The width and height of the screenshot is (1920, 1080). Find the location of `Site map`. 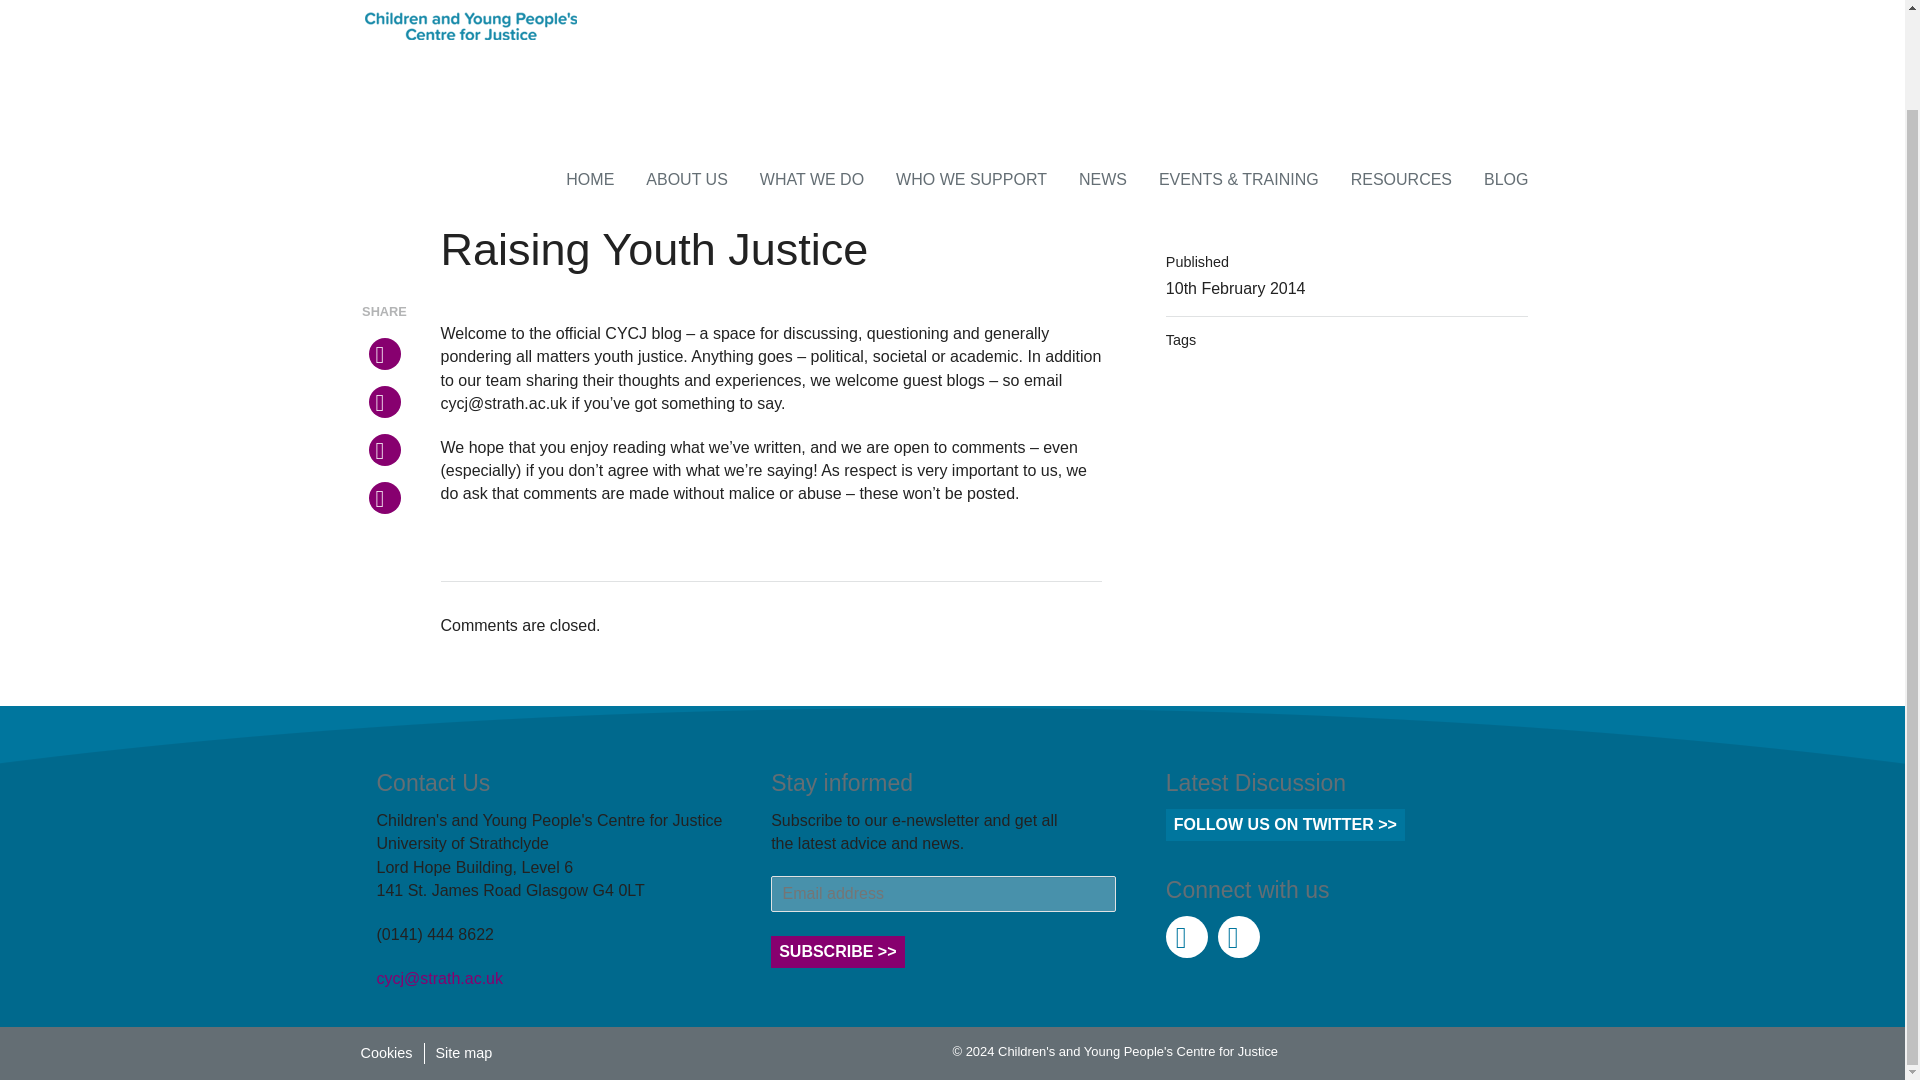

Site map is located at coordinates (464, 1053).